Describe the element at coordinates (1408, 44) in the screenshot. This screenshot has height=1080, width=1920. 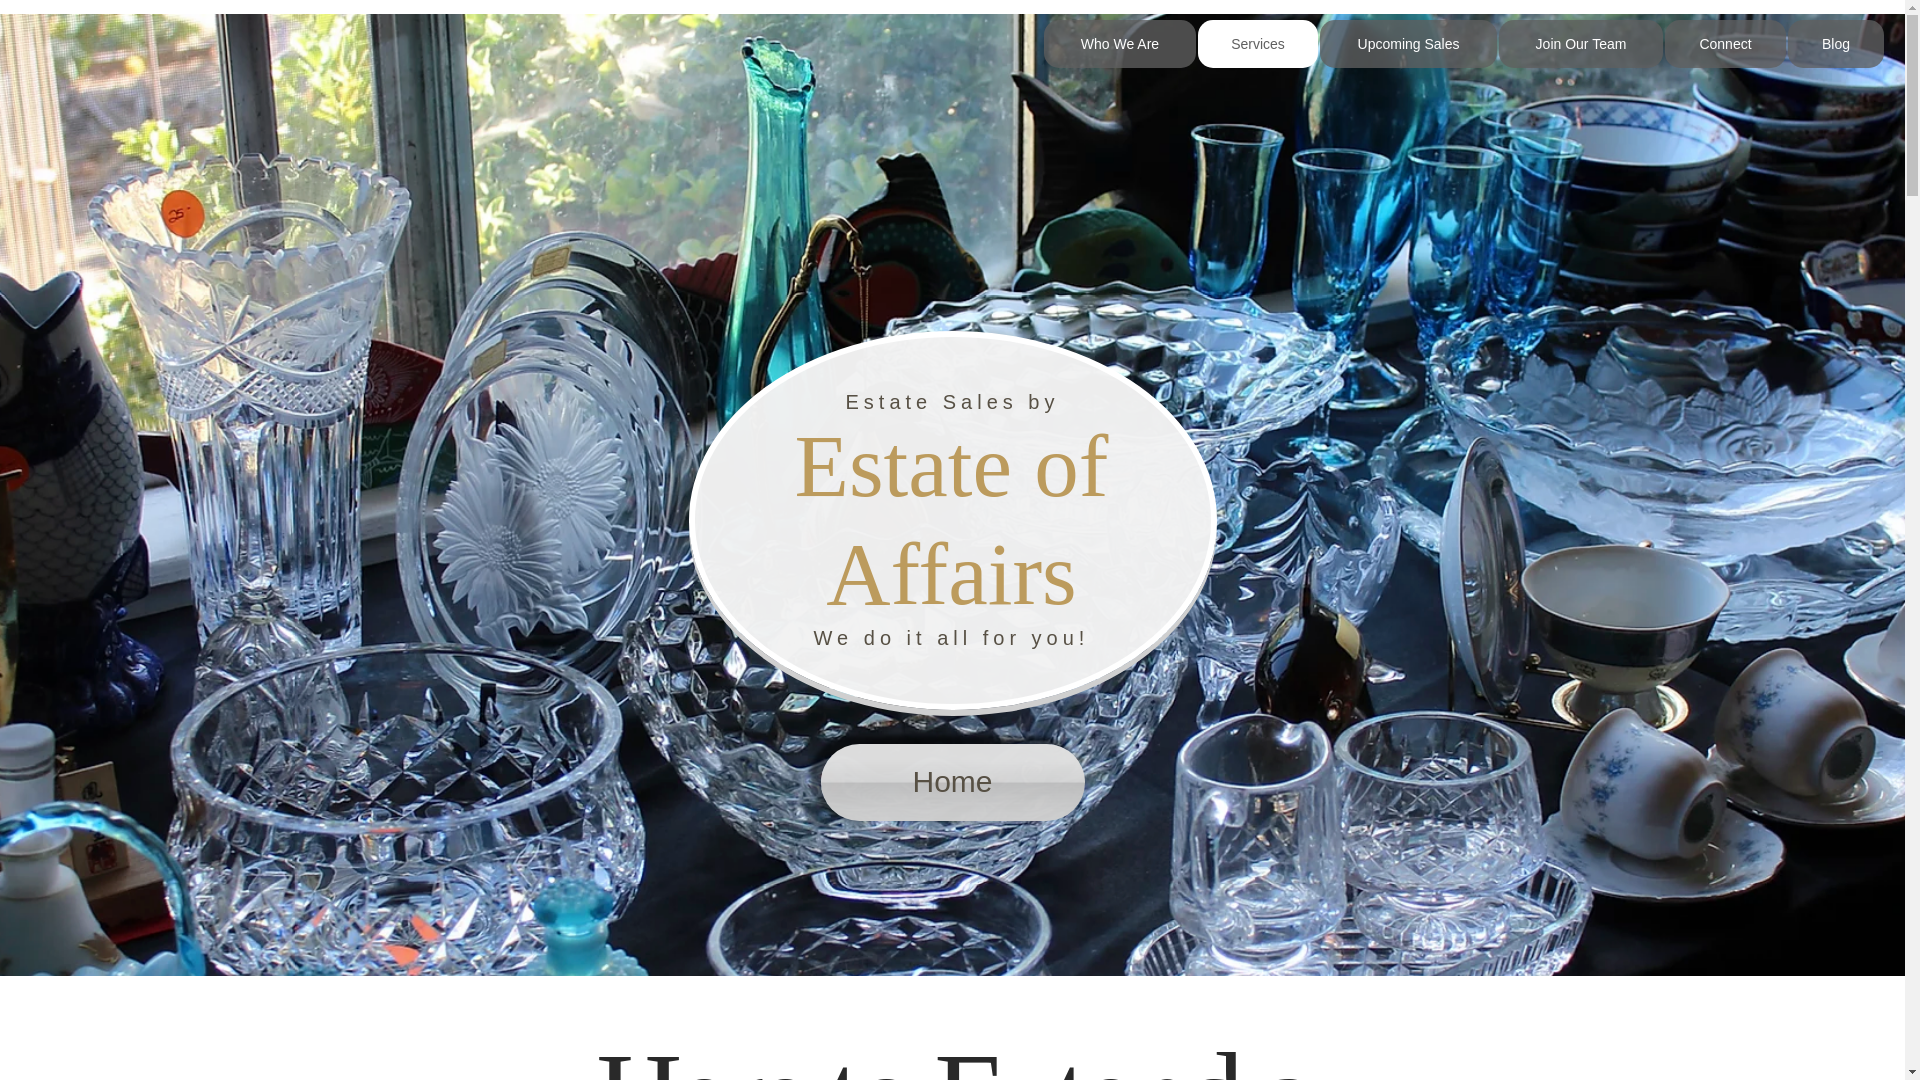
I see `Upcoming Sales` at that location.